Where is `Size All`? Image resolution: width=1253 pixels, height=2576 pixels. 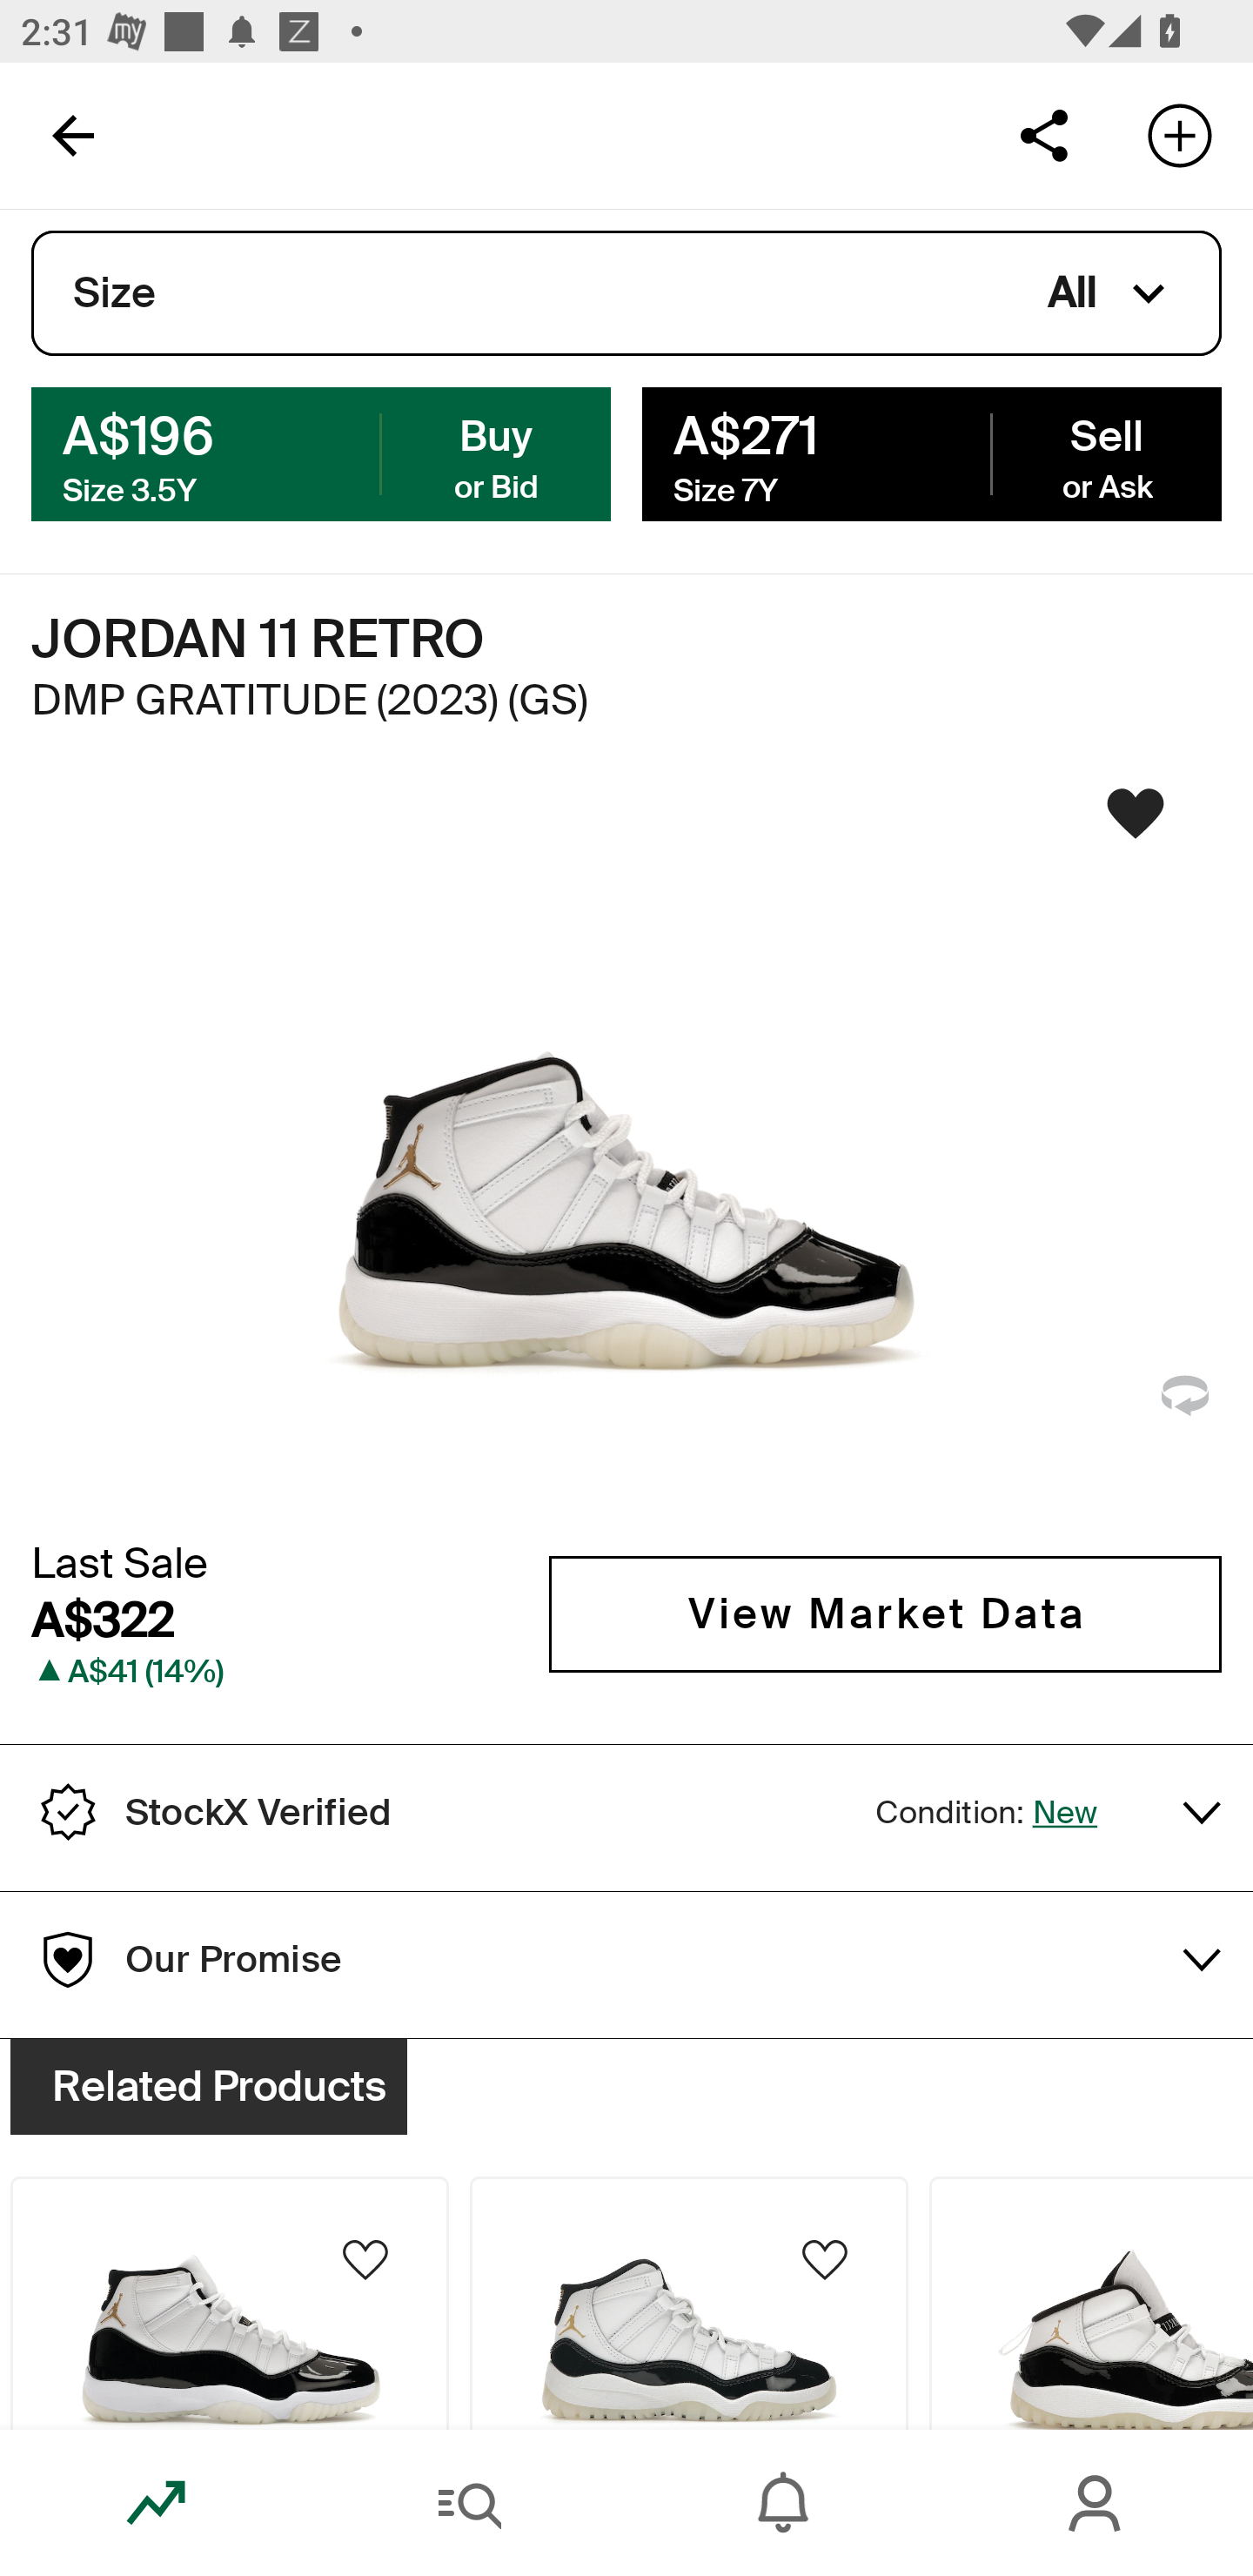
Size All is located at coordinates (626, 293).